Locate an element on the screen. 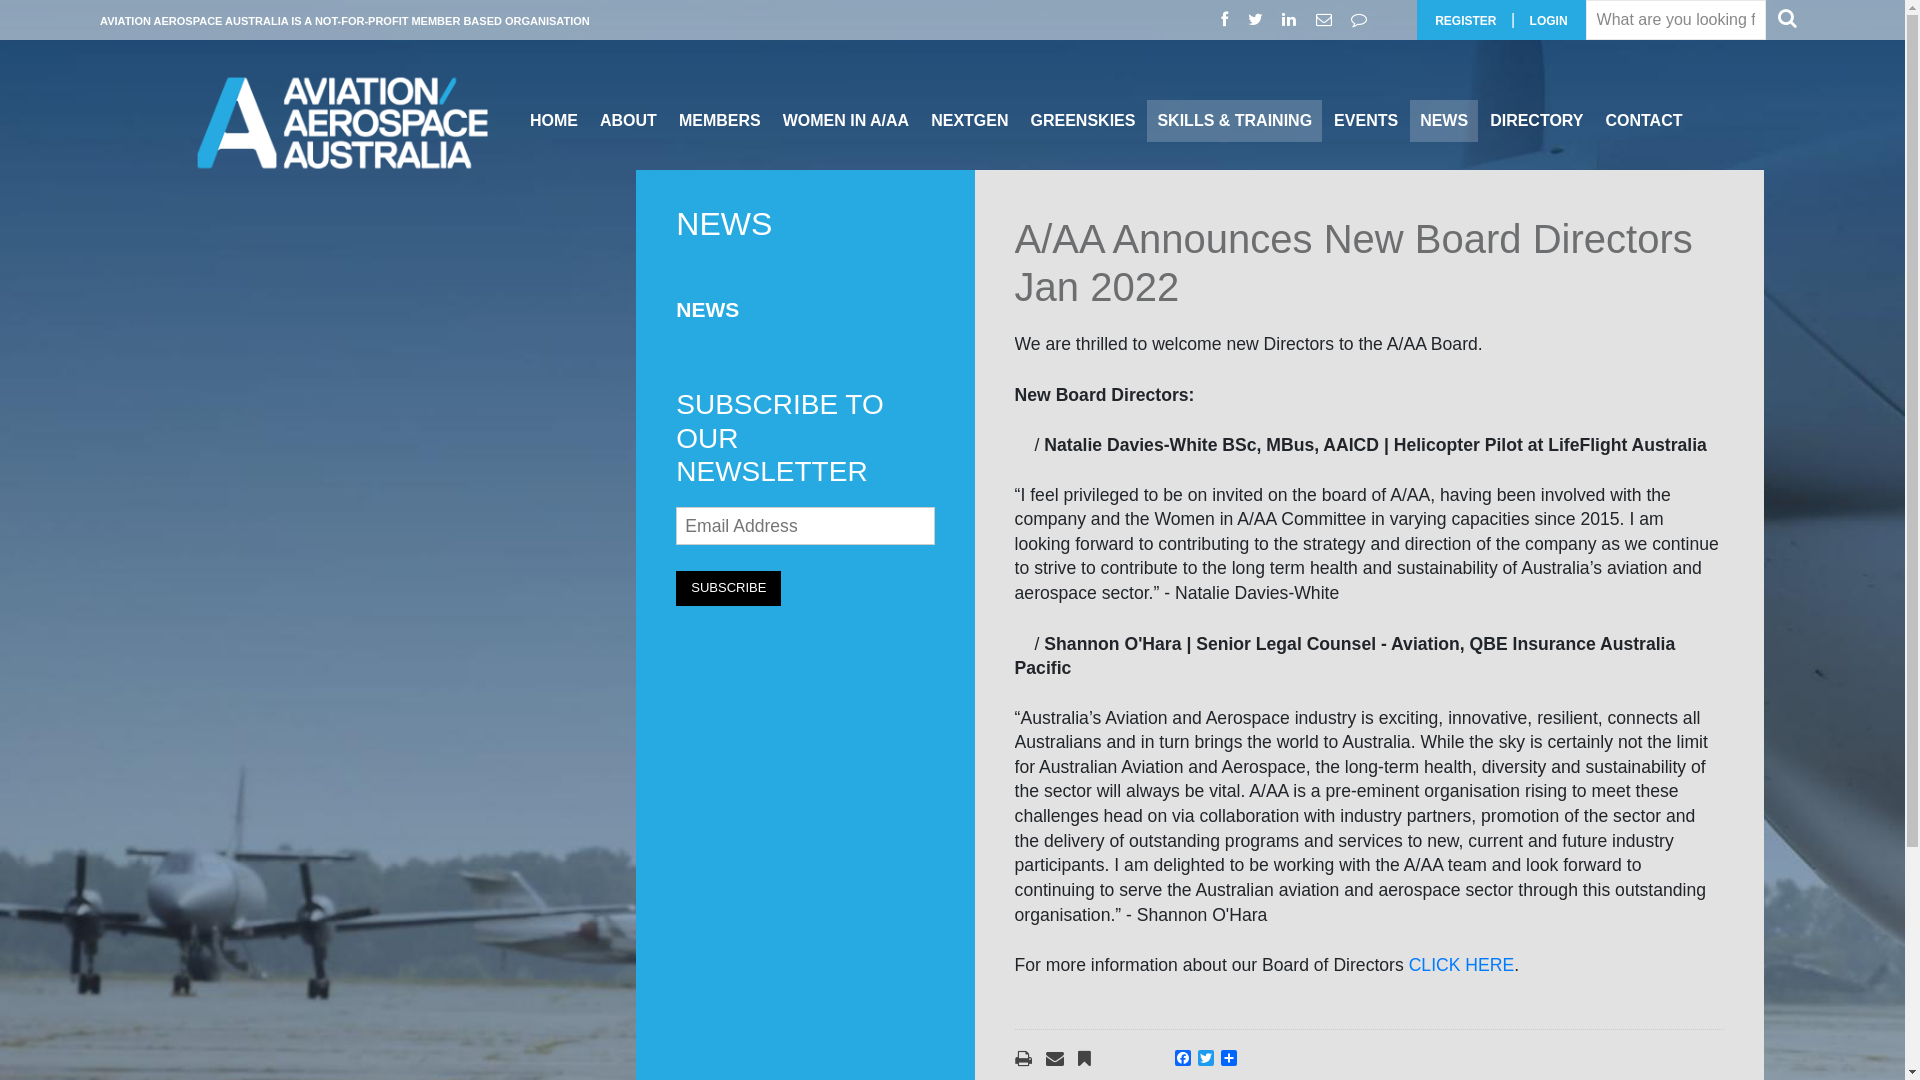 The height and width of the screenshot is (1080, 1920). DIRECTORY is located at coordinates (1536, 121).